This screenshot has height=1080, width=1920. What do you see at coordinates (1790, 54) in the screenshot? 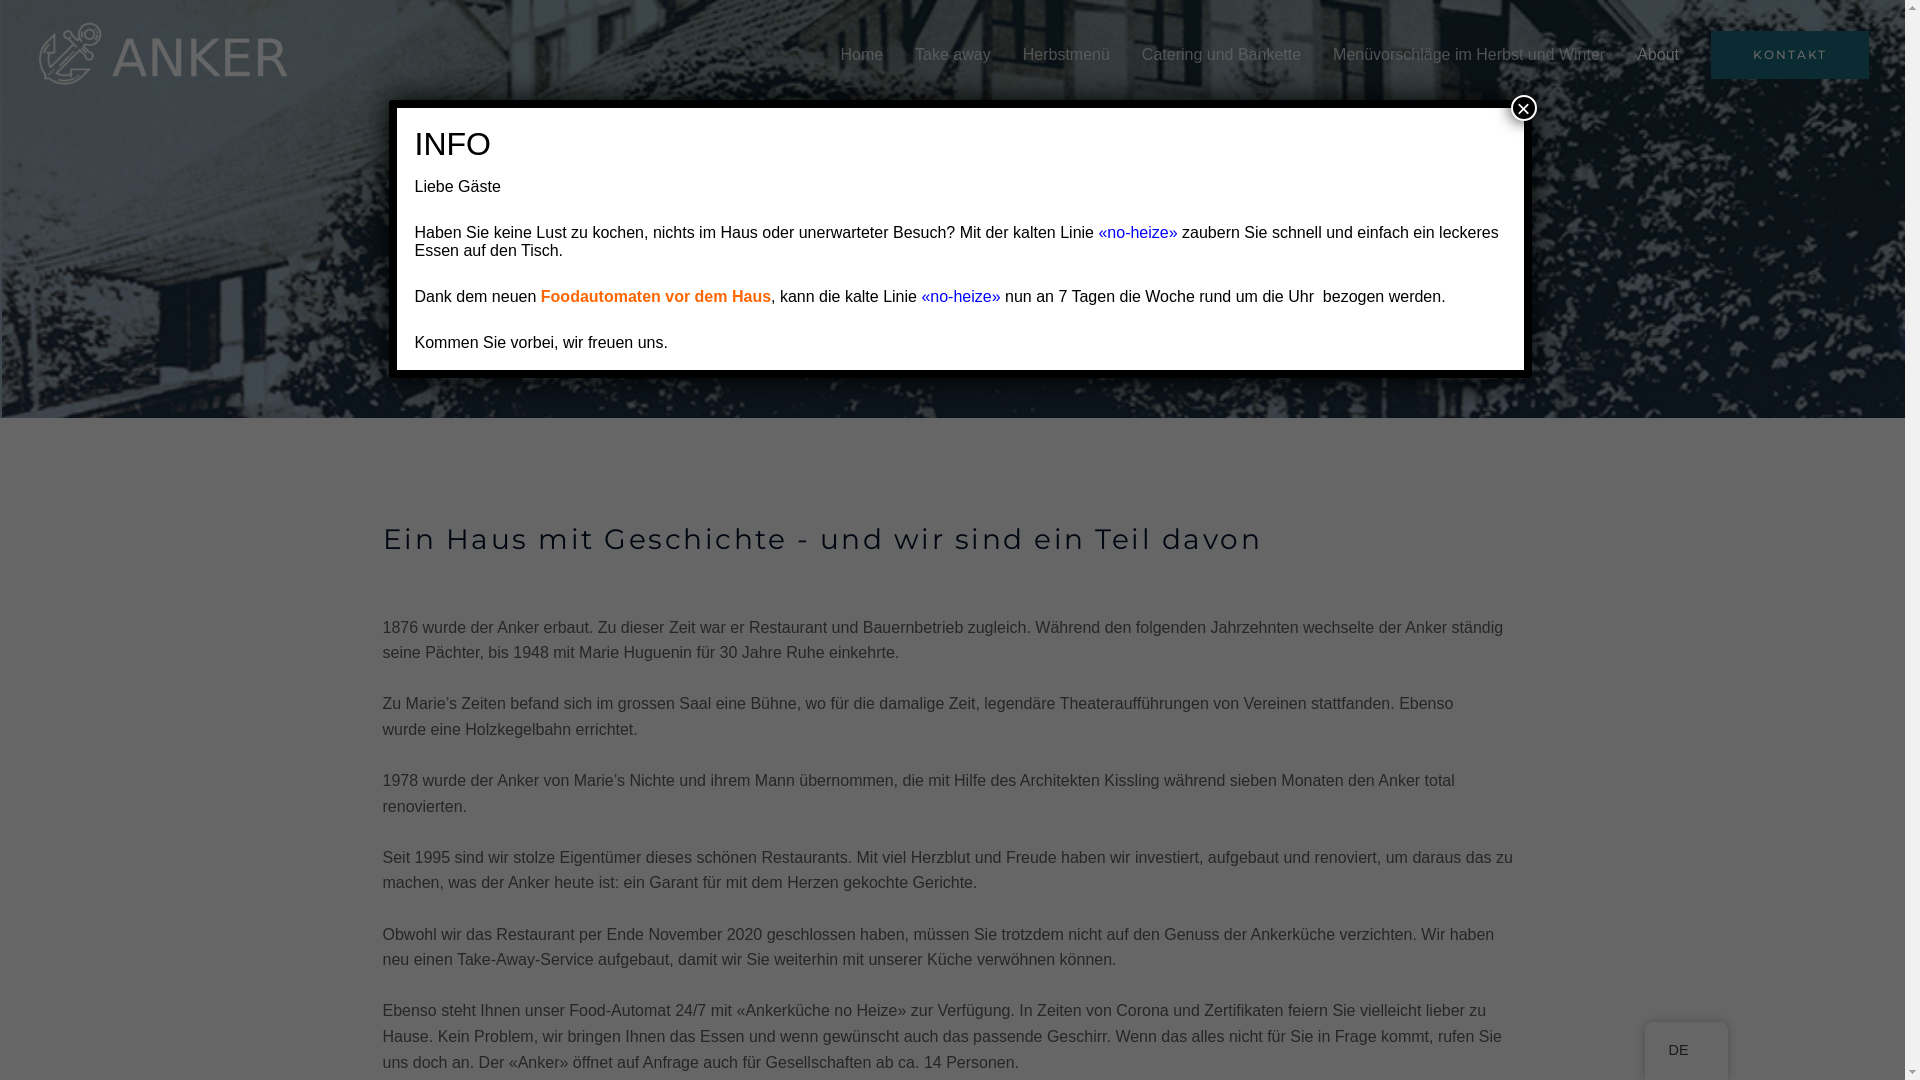
I see `KONTAKT` at bounding box center [1790, 54].